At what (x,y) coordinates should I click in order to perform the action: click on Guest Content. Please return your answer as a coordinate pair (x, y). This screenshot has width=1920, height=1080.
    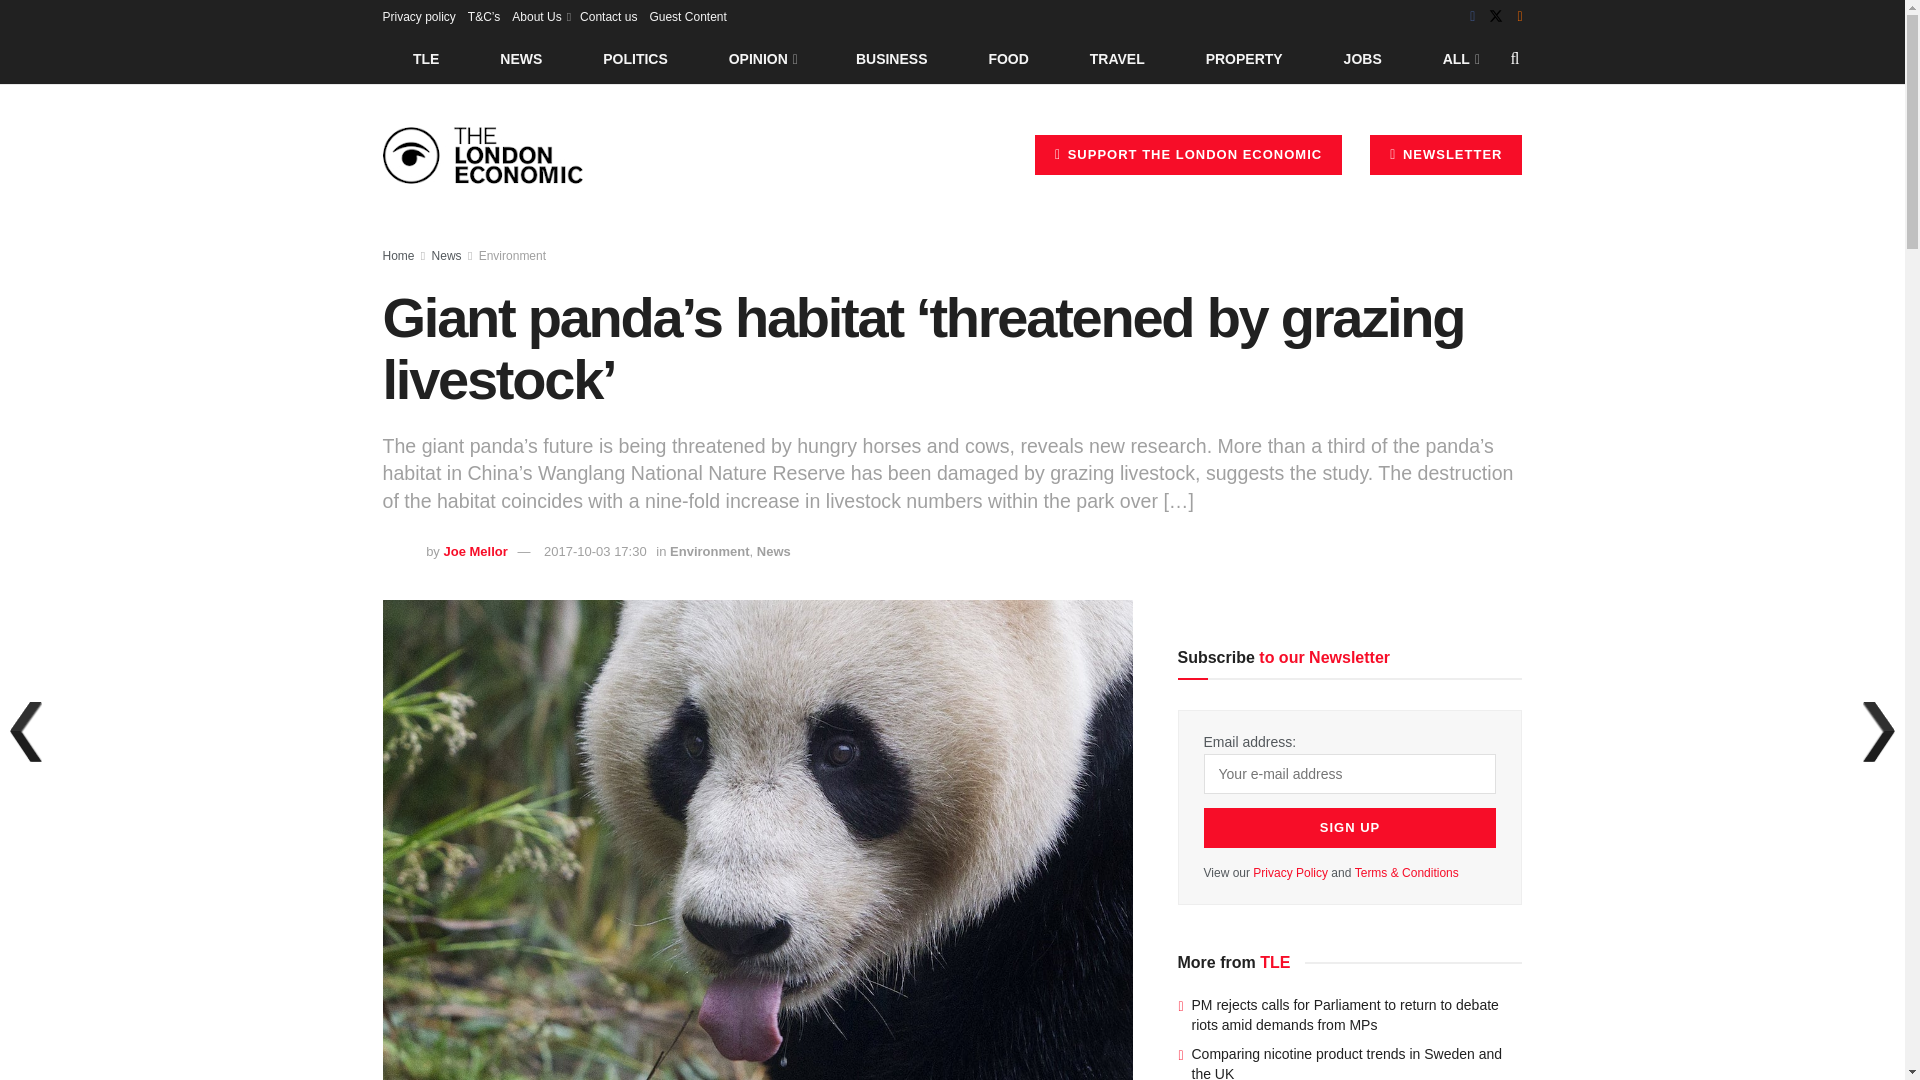
    Looking at the image, I should click on (686, 16).